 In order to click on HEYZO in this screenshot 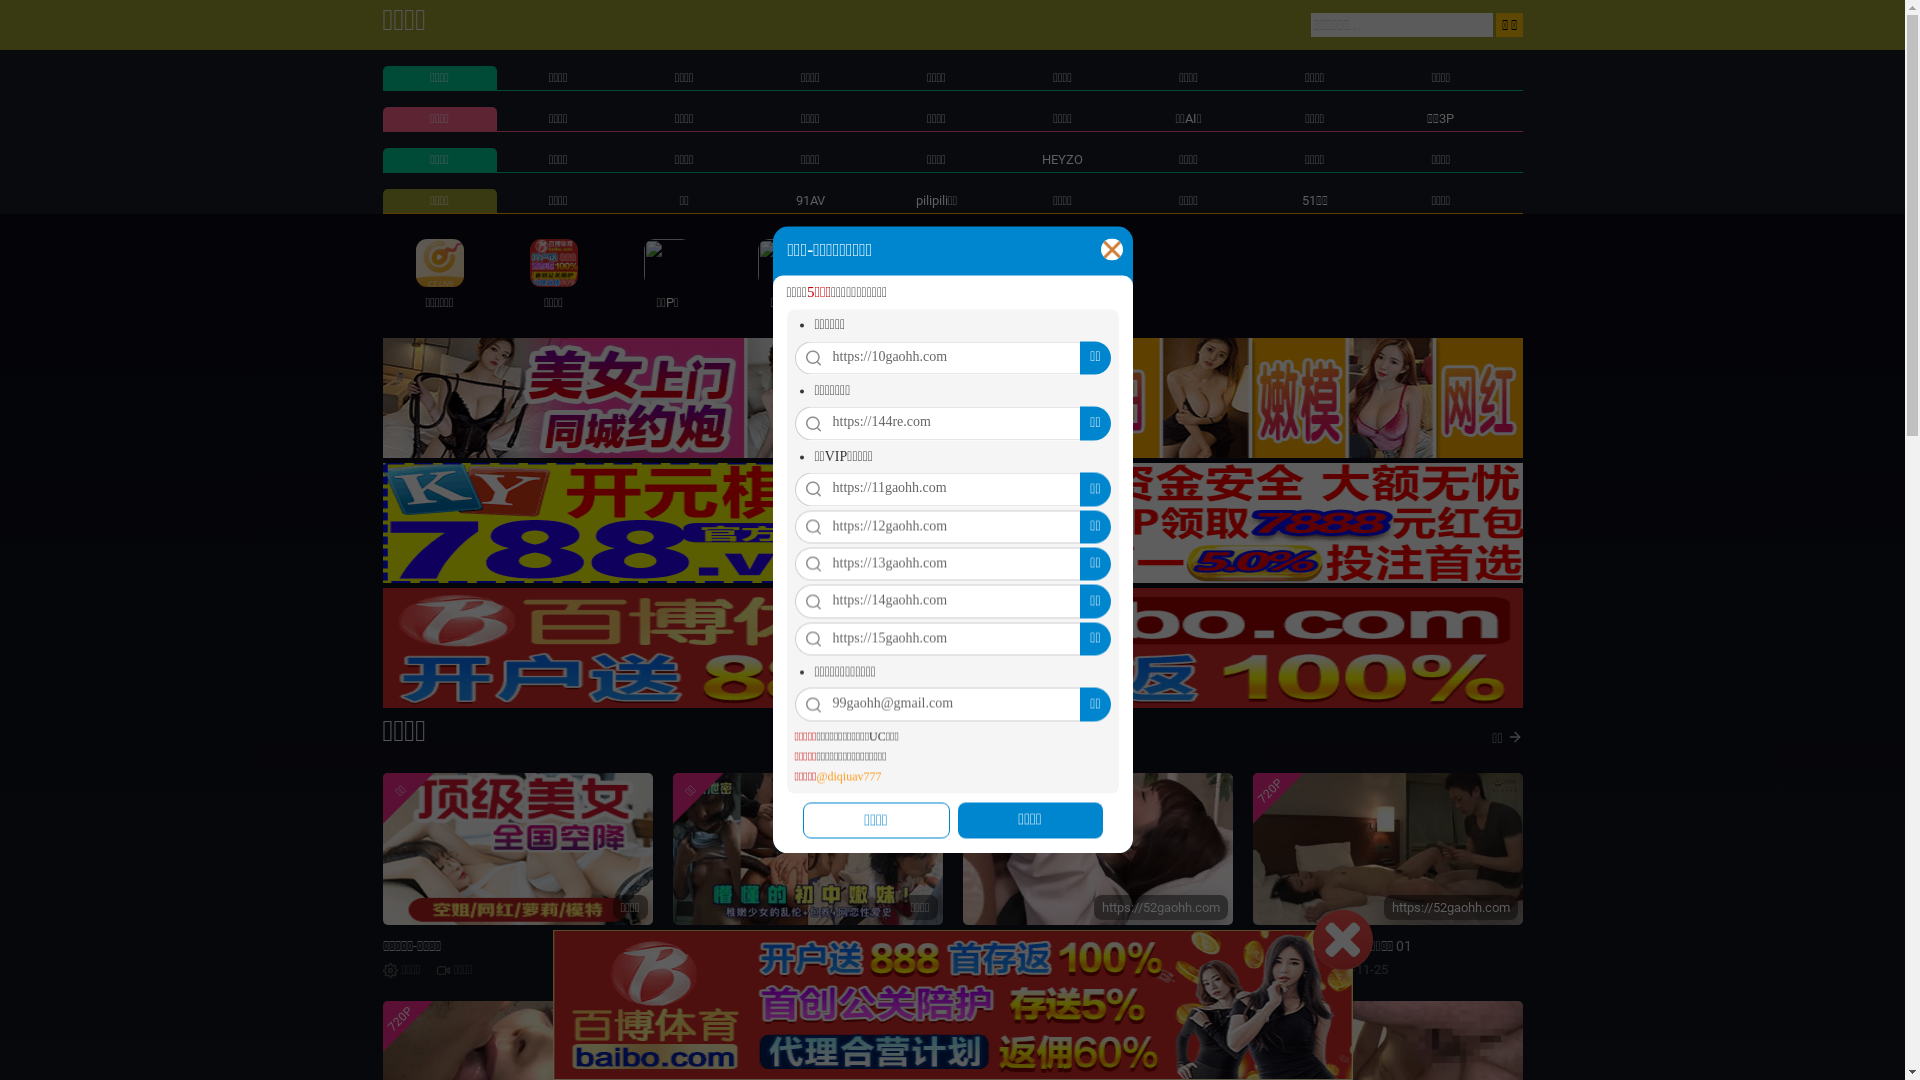, I will do `click(1062, 160)`.